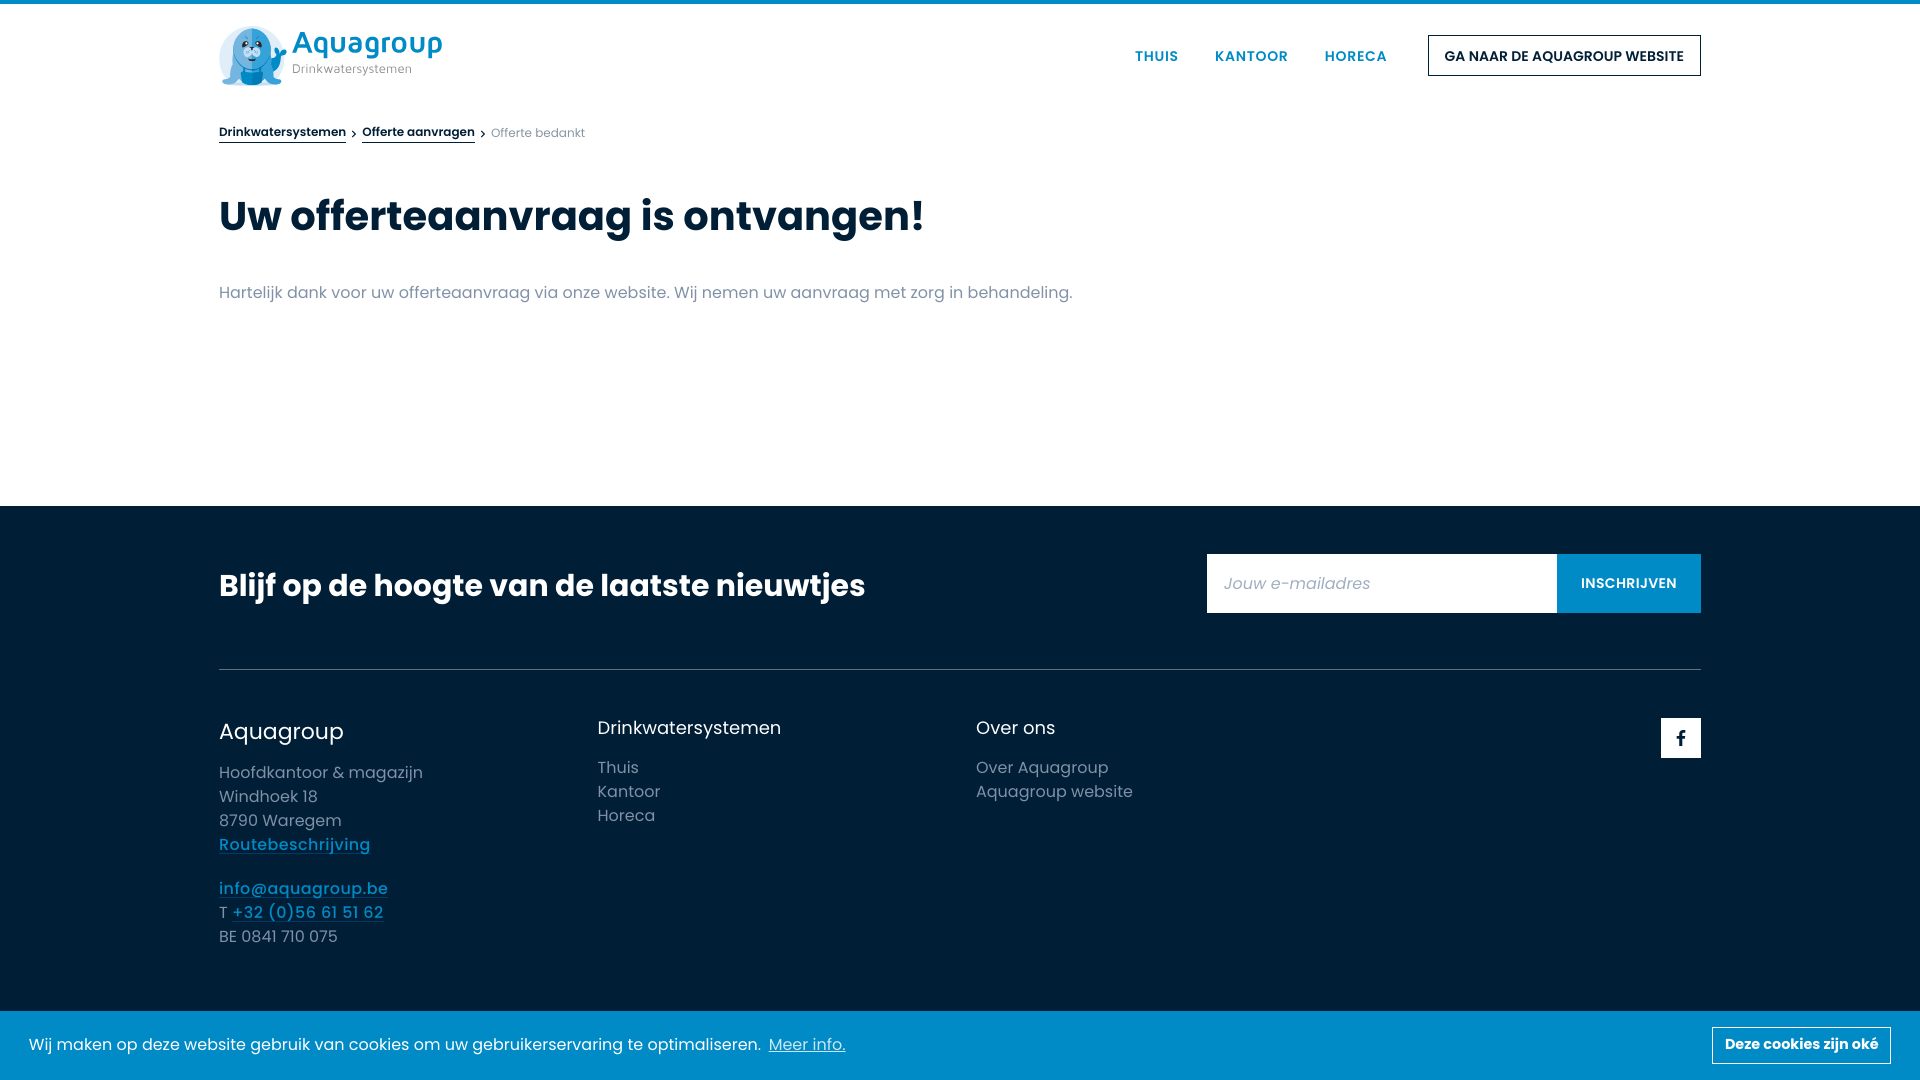 Image resolution: width=1920 pixels, height=1080 pixels. What do you see at coordinates (282, 134) in the screenshot?
I see `Drinkwatersystemen` at bounding box center [282, 134].